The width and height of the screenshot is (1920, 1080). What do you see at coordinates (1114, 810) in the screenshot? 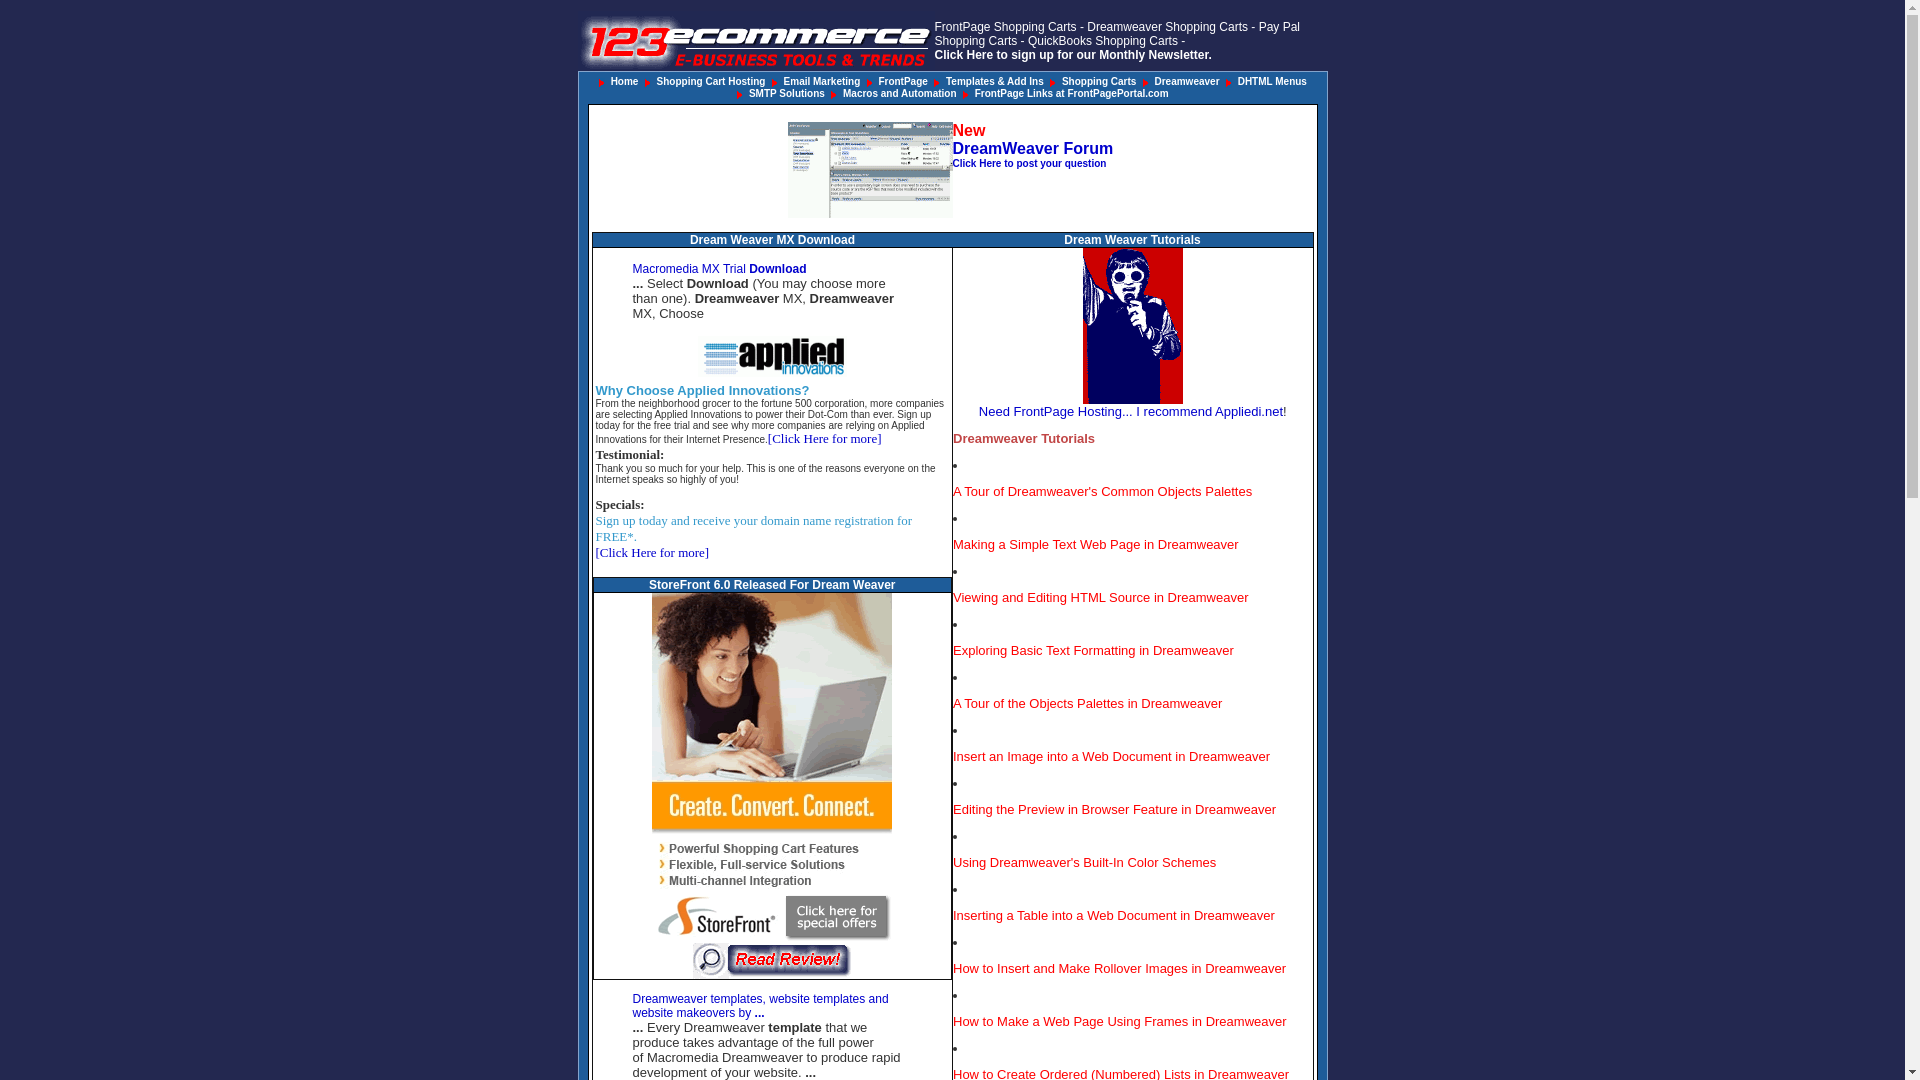
I see `Editing the Preview in Browser Feature in Dreamweaver` at bounding box center [1114, 810].